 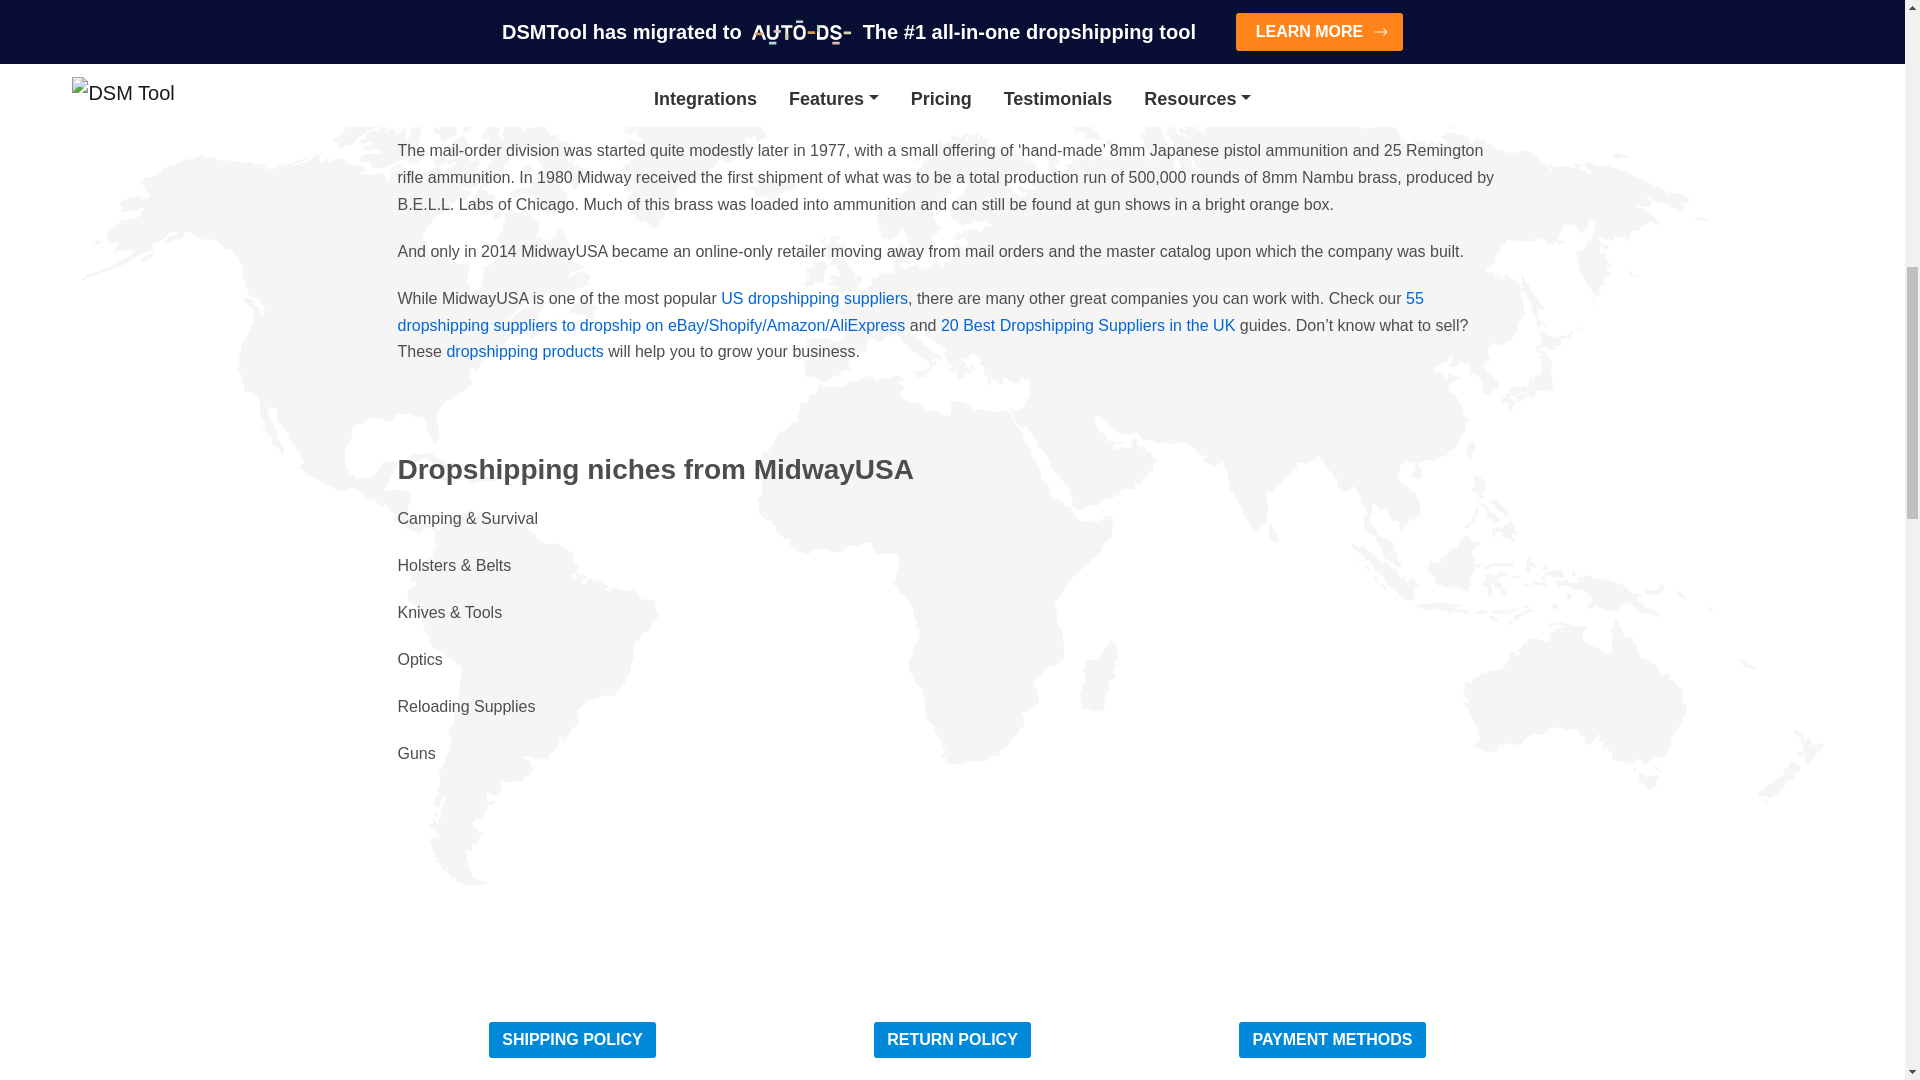 What do you see at coordinates (572, 1040) in the screenshot?
I see `SHIPPING POLICY` at bounding box center [572, 1040].